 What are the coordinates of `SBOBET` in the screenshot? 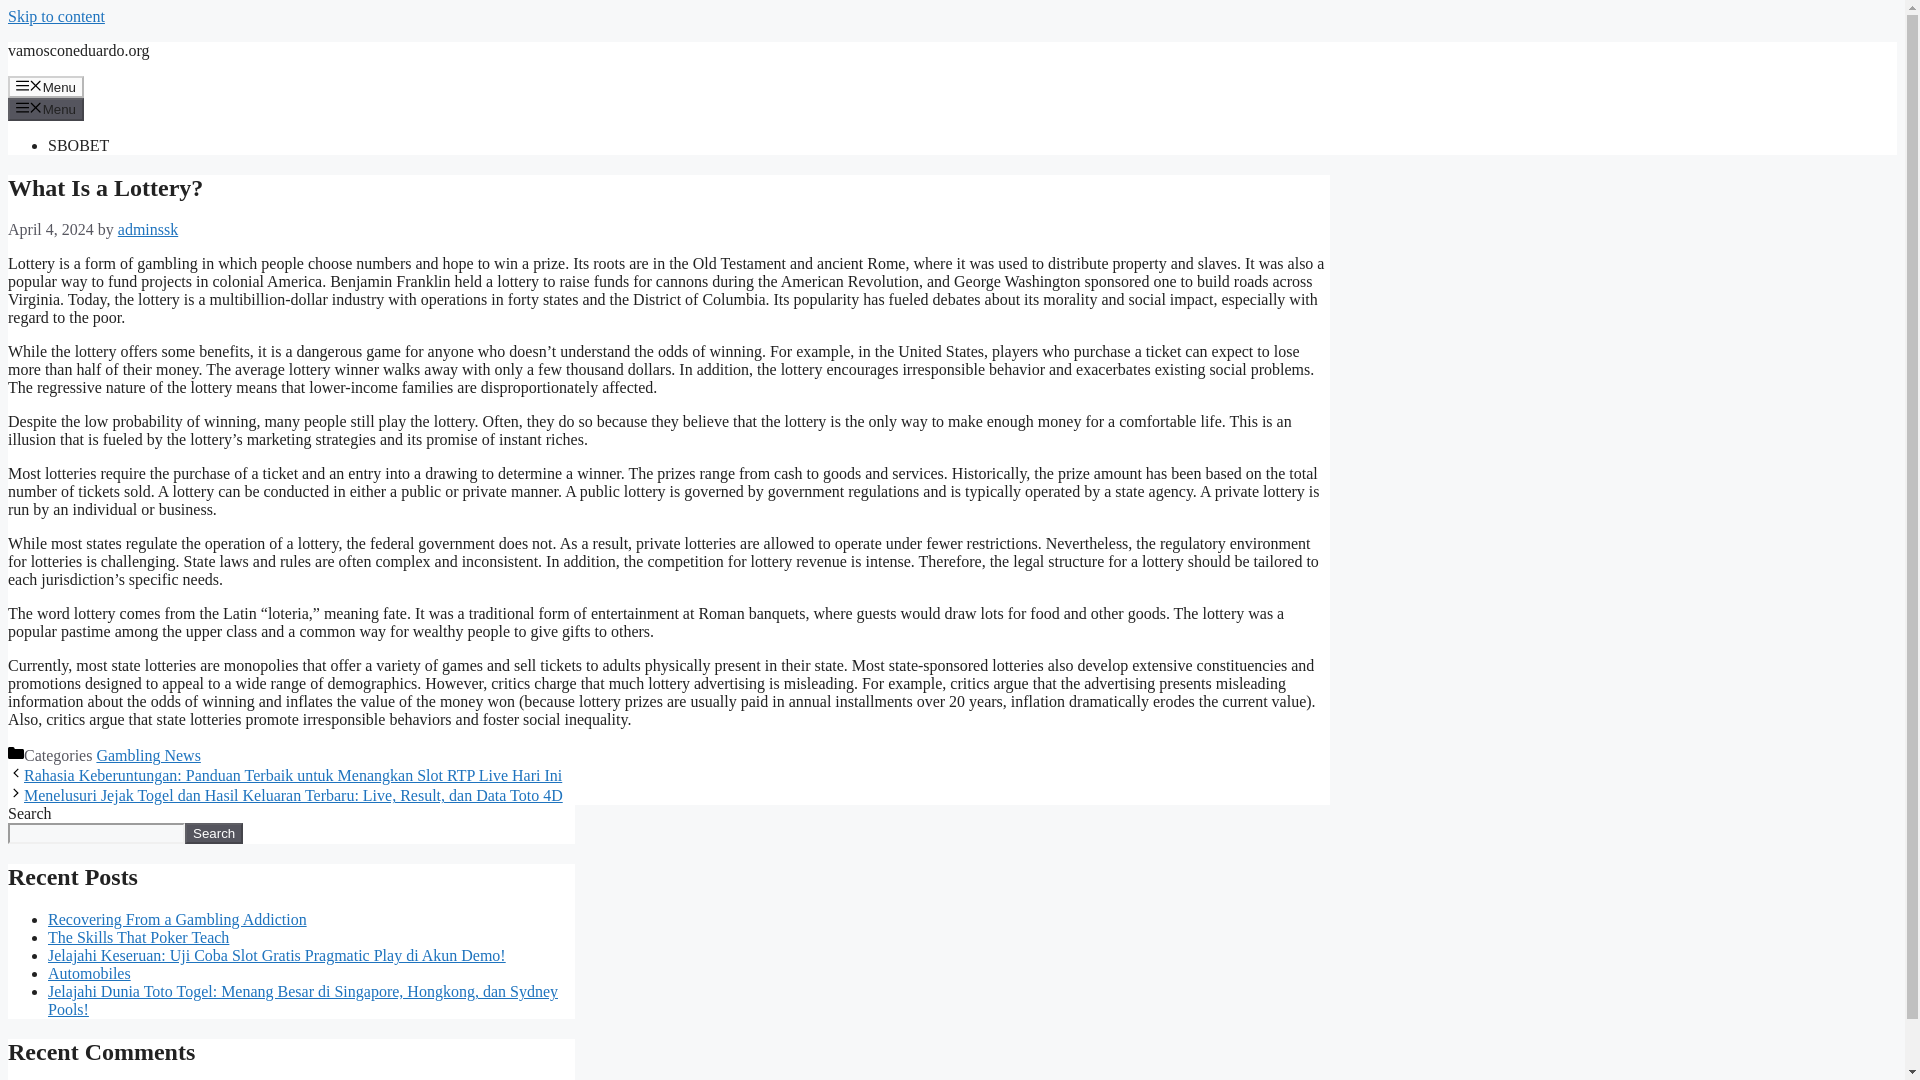 It's located at (78, 146).